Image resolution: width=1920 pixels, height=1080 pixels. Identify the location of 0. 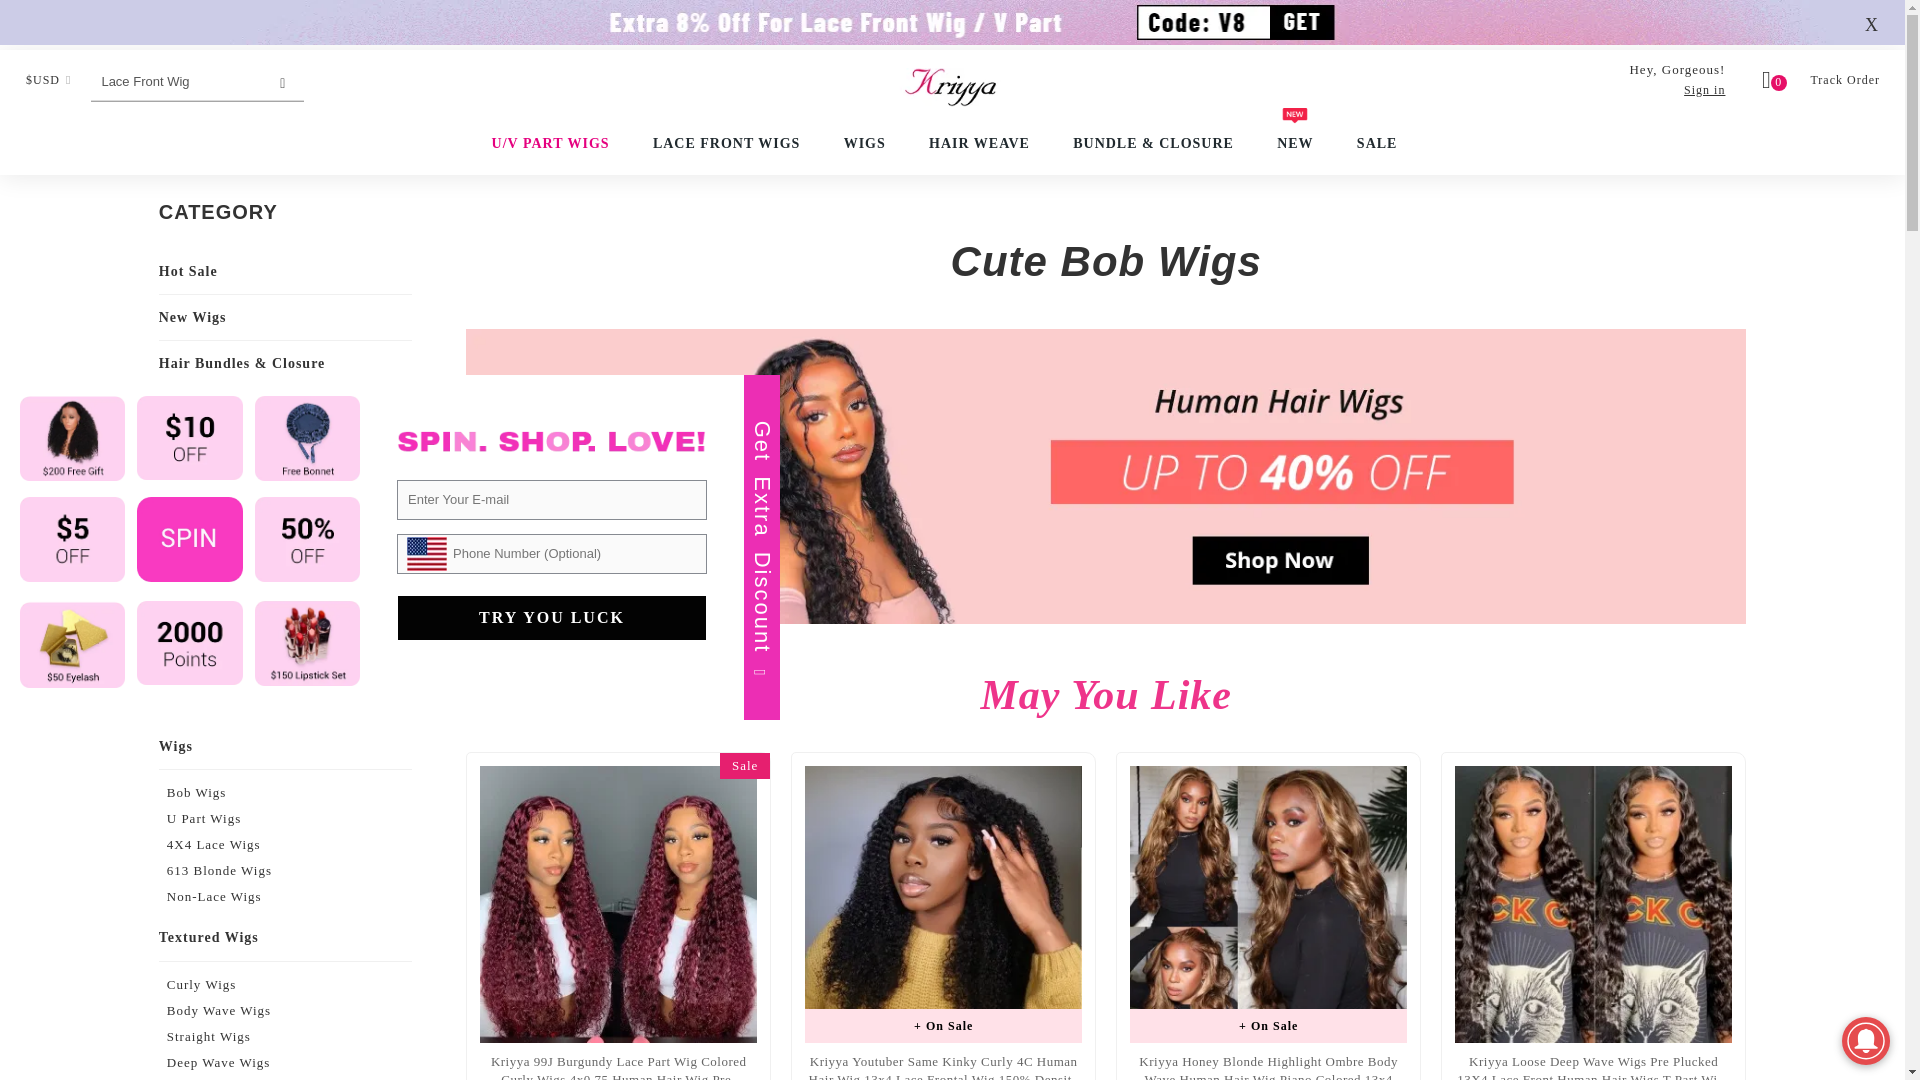
(1774, 82).